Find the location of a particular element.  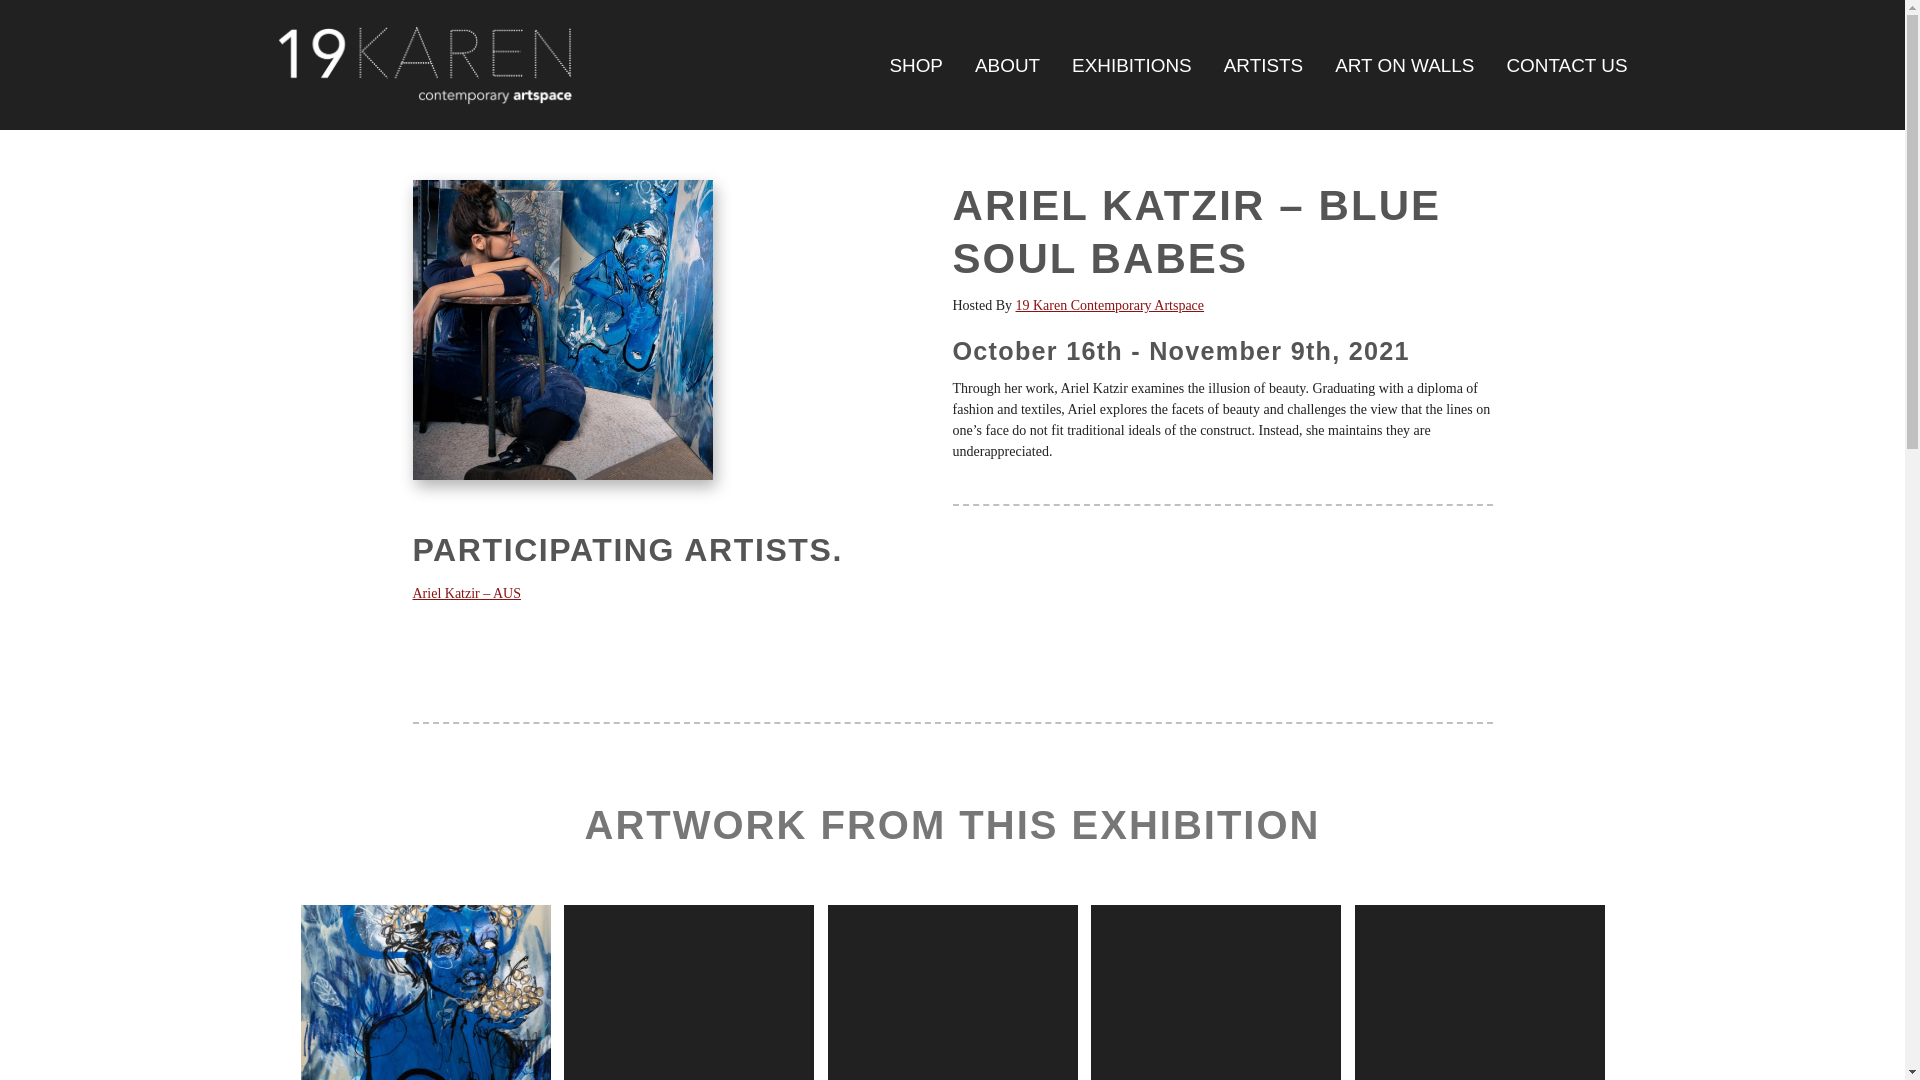

ART ON WALLS is located at coordinates (1404, 66).